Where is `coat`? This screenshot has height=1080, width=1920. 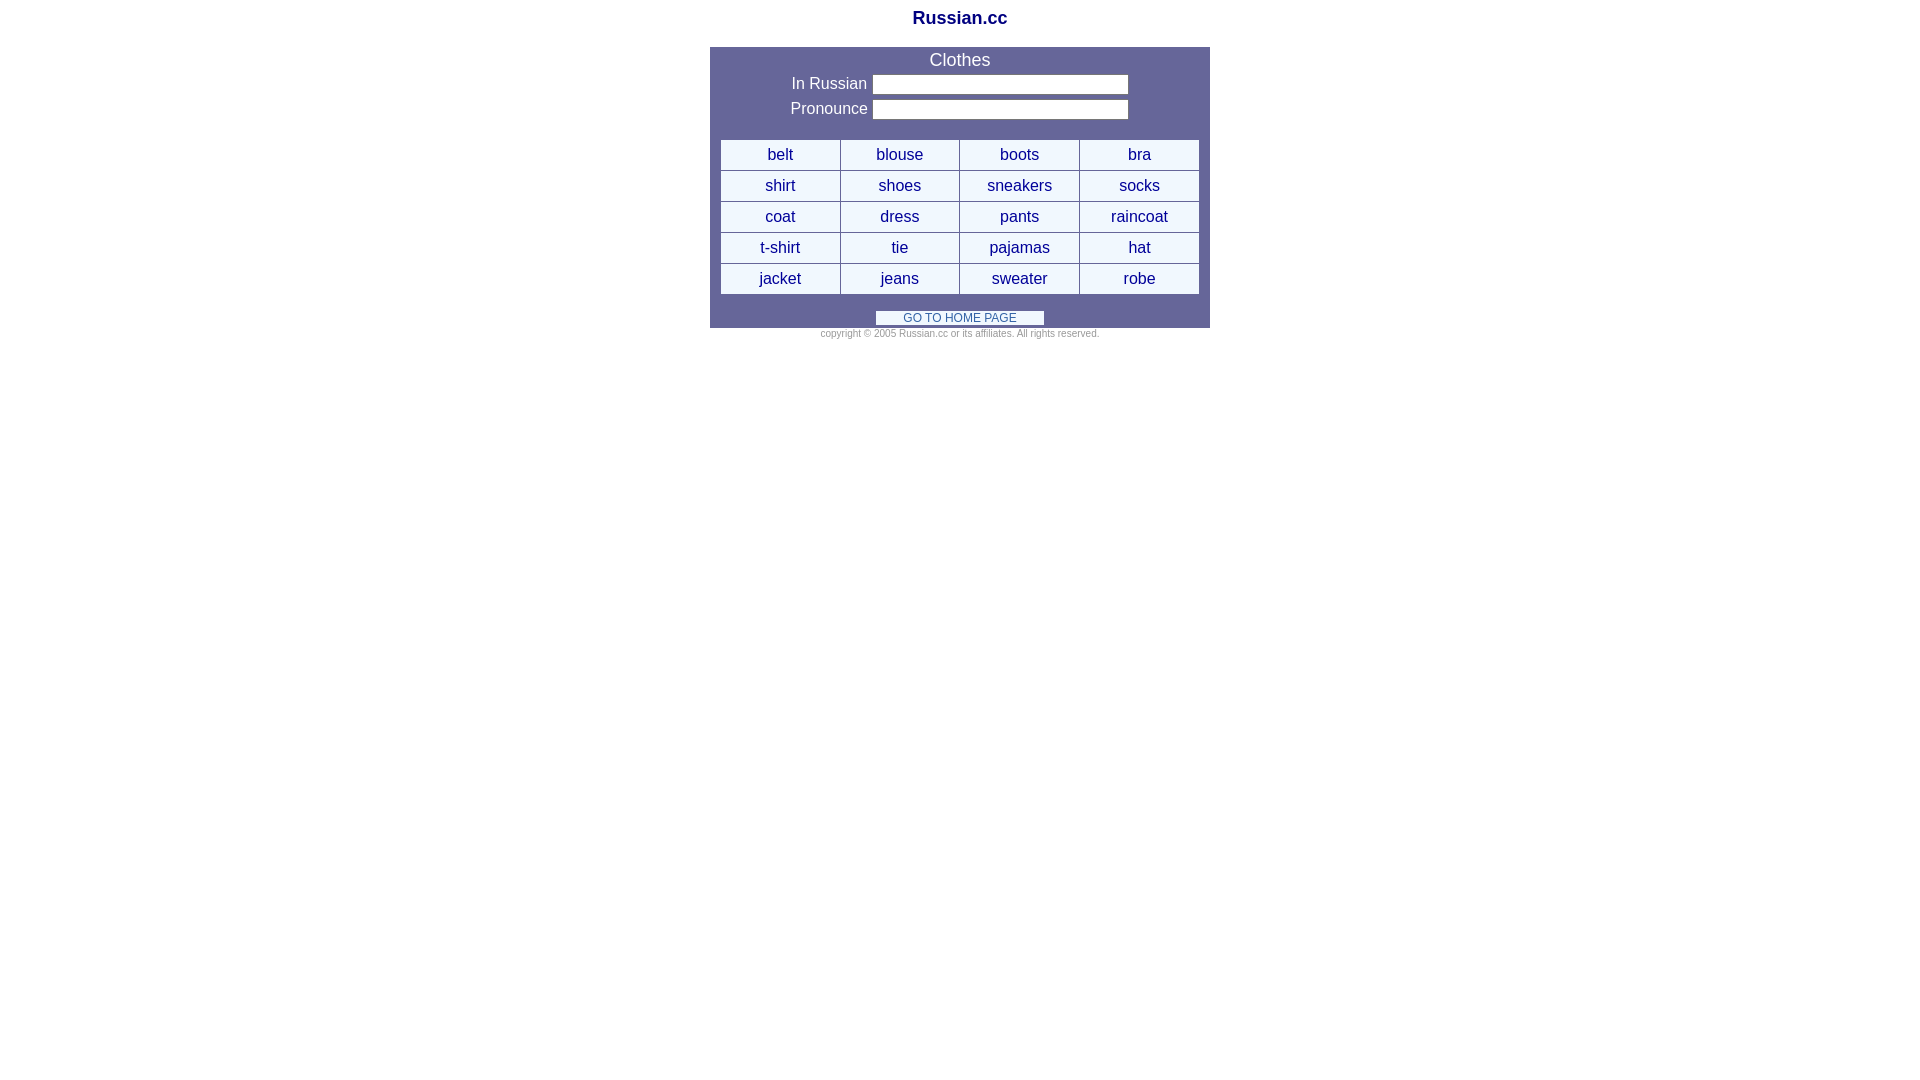 coat is located at coordinates (780, 218).